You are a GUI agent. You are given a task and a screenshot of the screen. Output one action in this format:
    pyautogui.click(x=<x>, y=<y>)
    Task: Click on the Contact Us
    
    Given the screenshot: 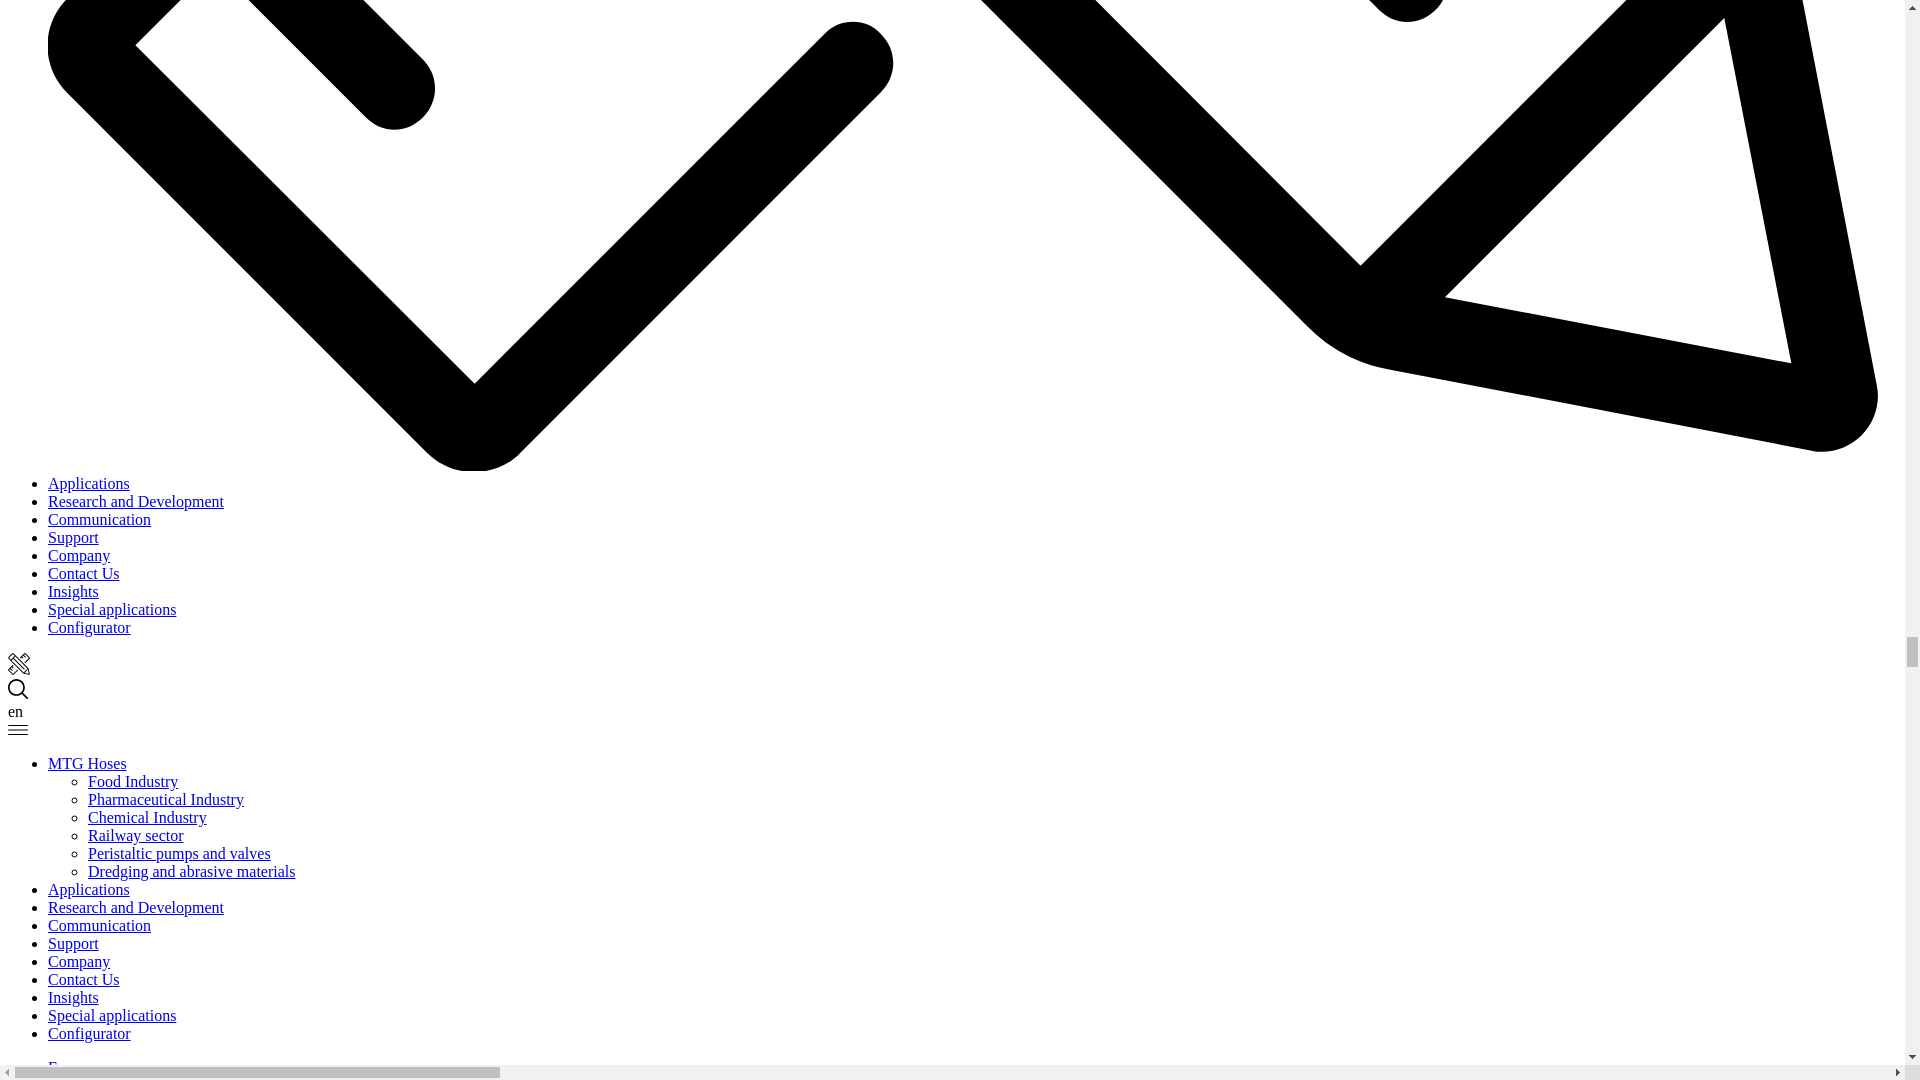 What is the action you would take?
    pyautogui.click(x=84, y=573)
    